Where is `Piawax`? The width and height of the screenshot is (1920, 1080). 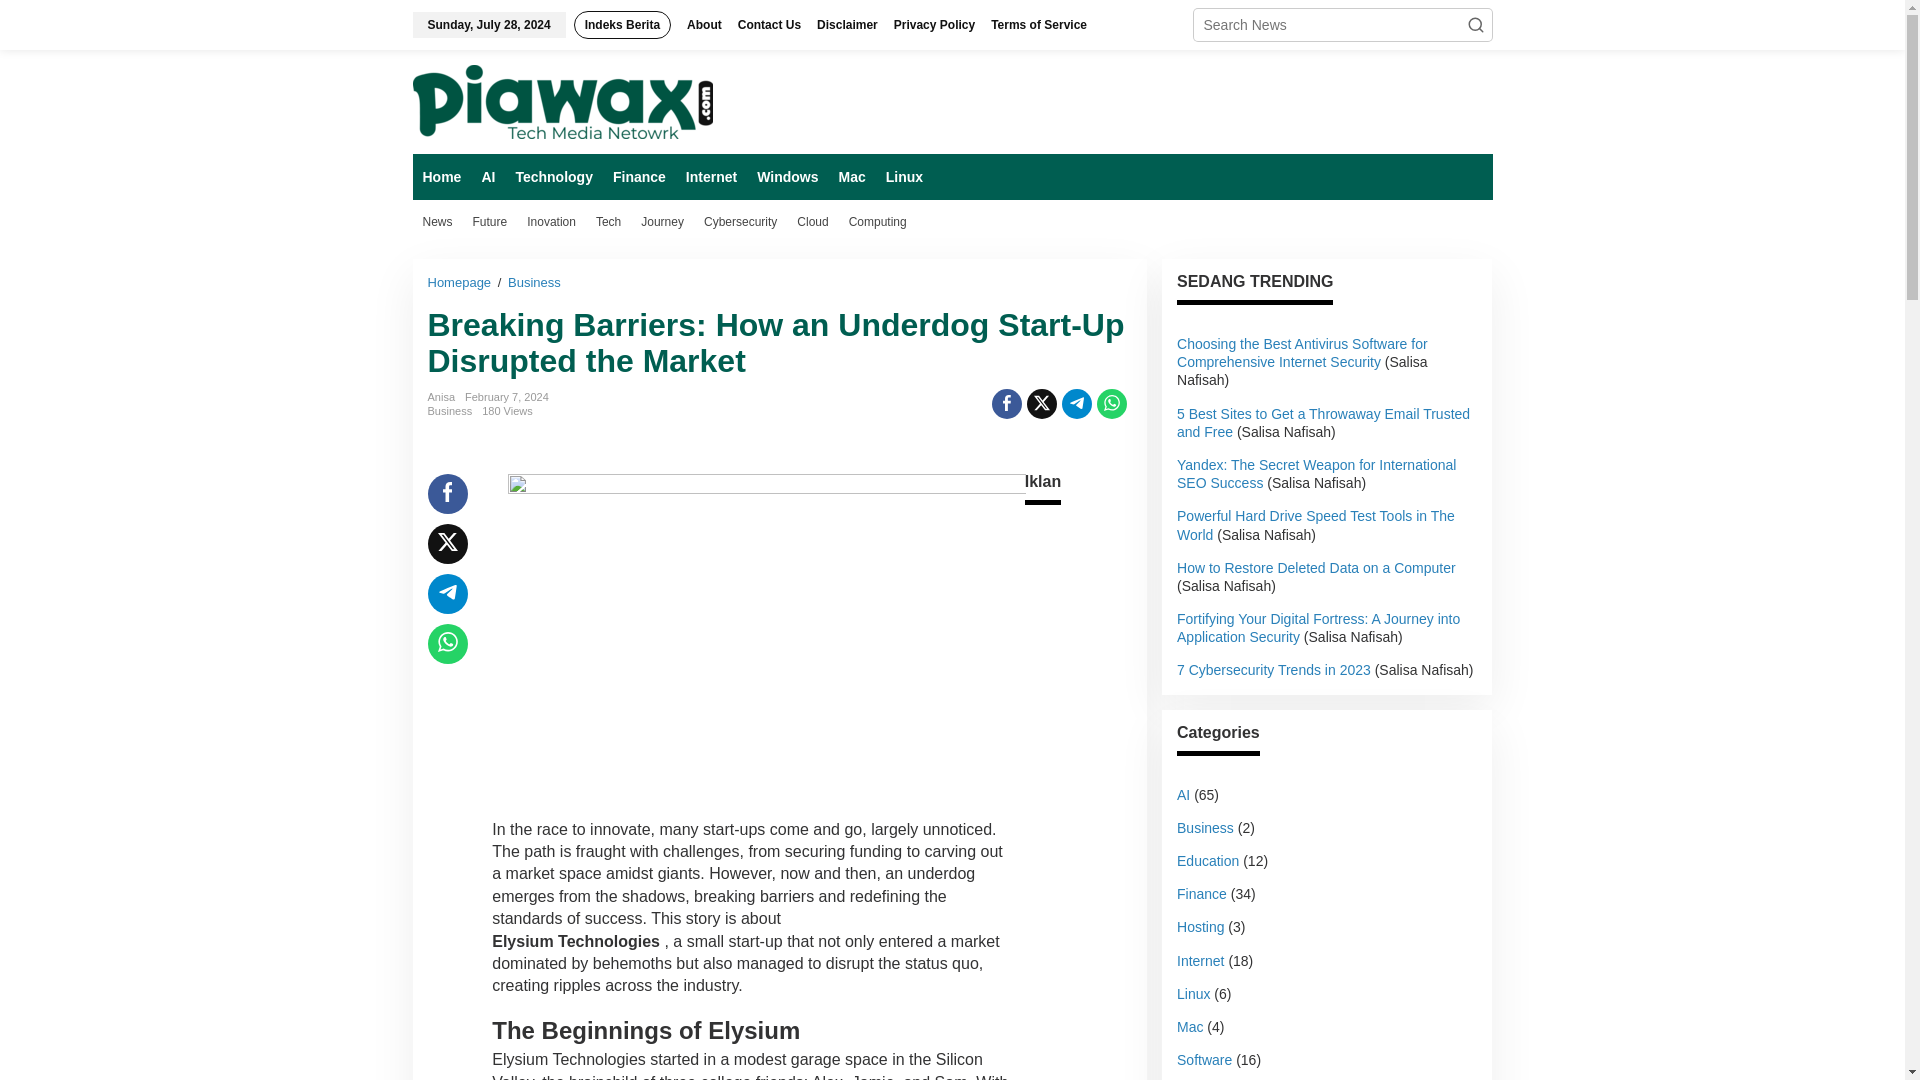
Piawax is located at coordinates (562, 102).